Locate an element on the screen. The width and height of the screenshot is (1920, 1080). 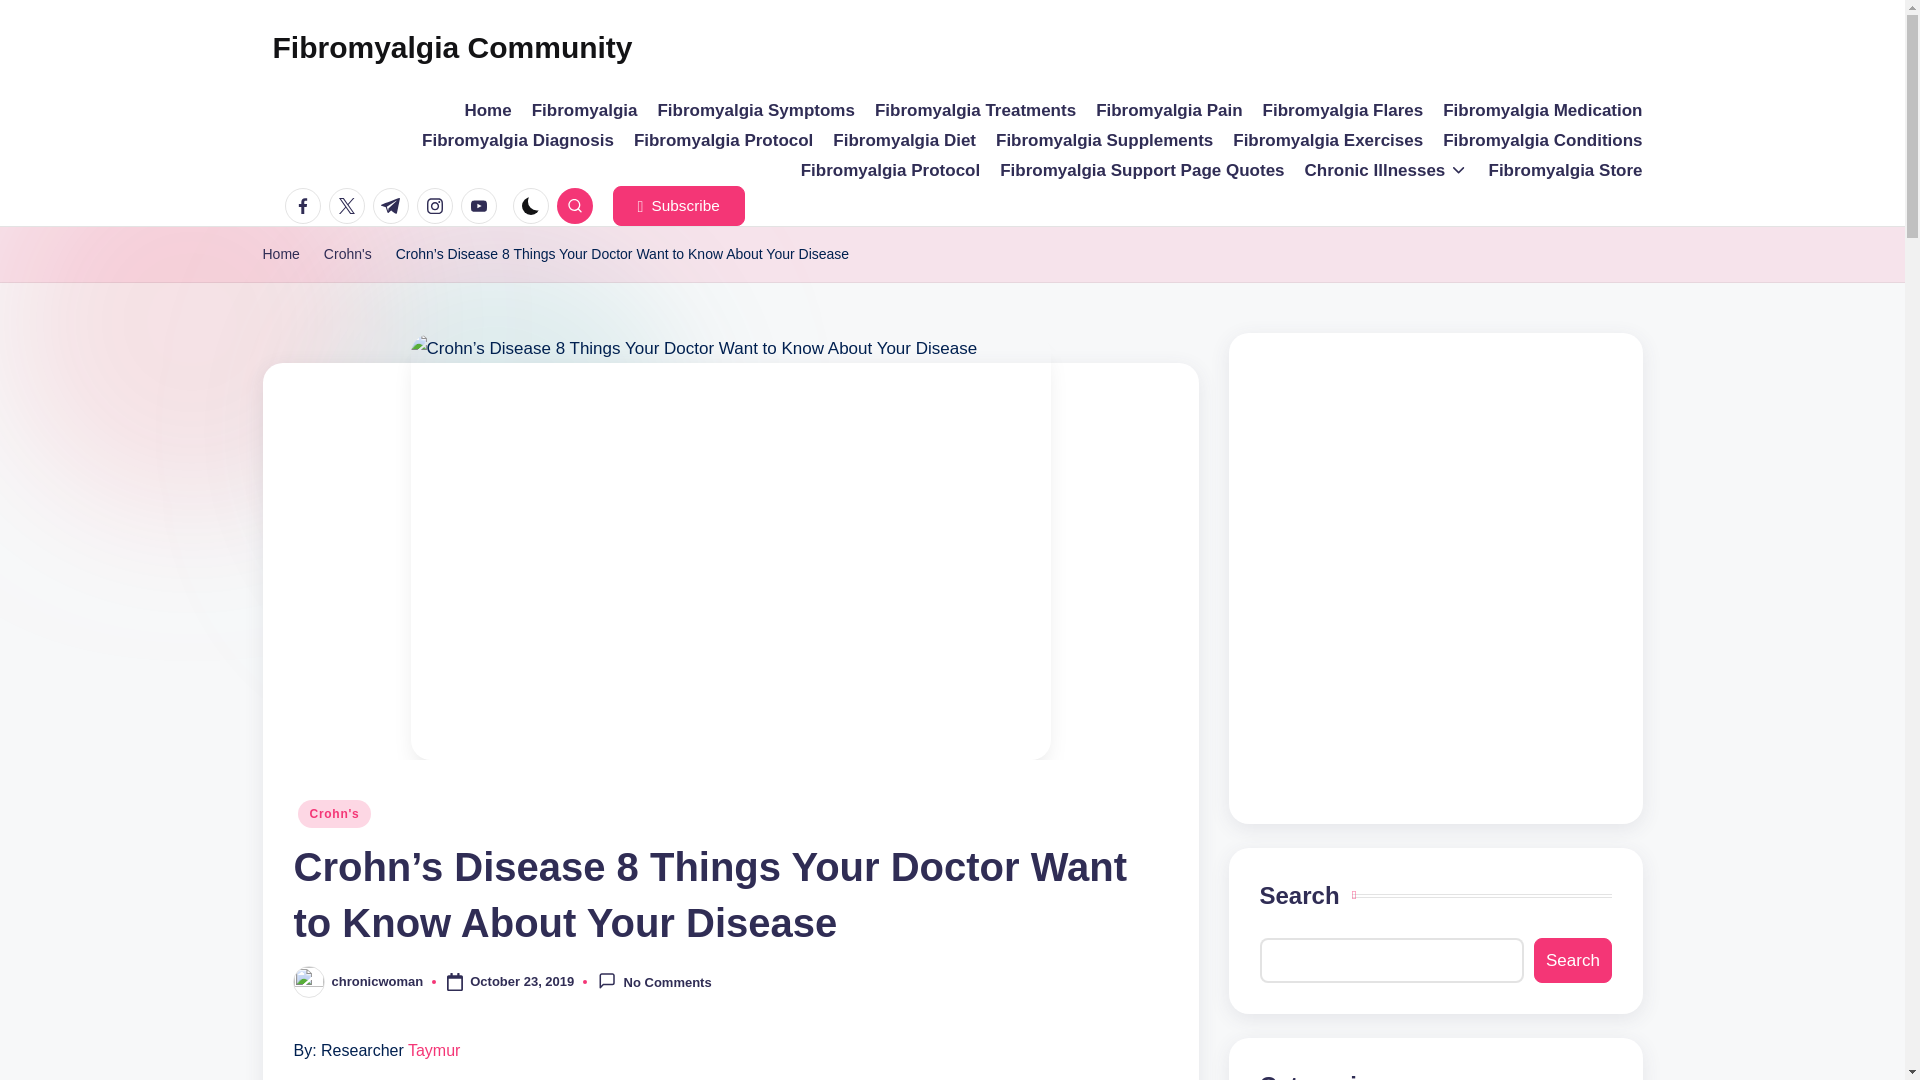
Toopi Productions Merch store powered by Spring is located at coordinates (1436, 574).